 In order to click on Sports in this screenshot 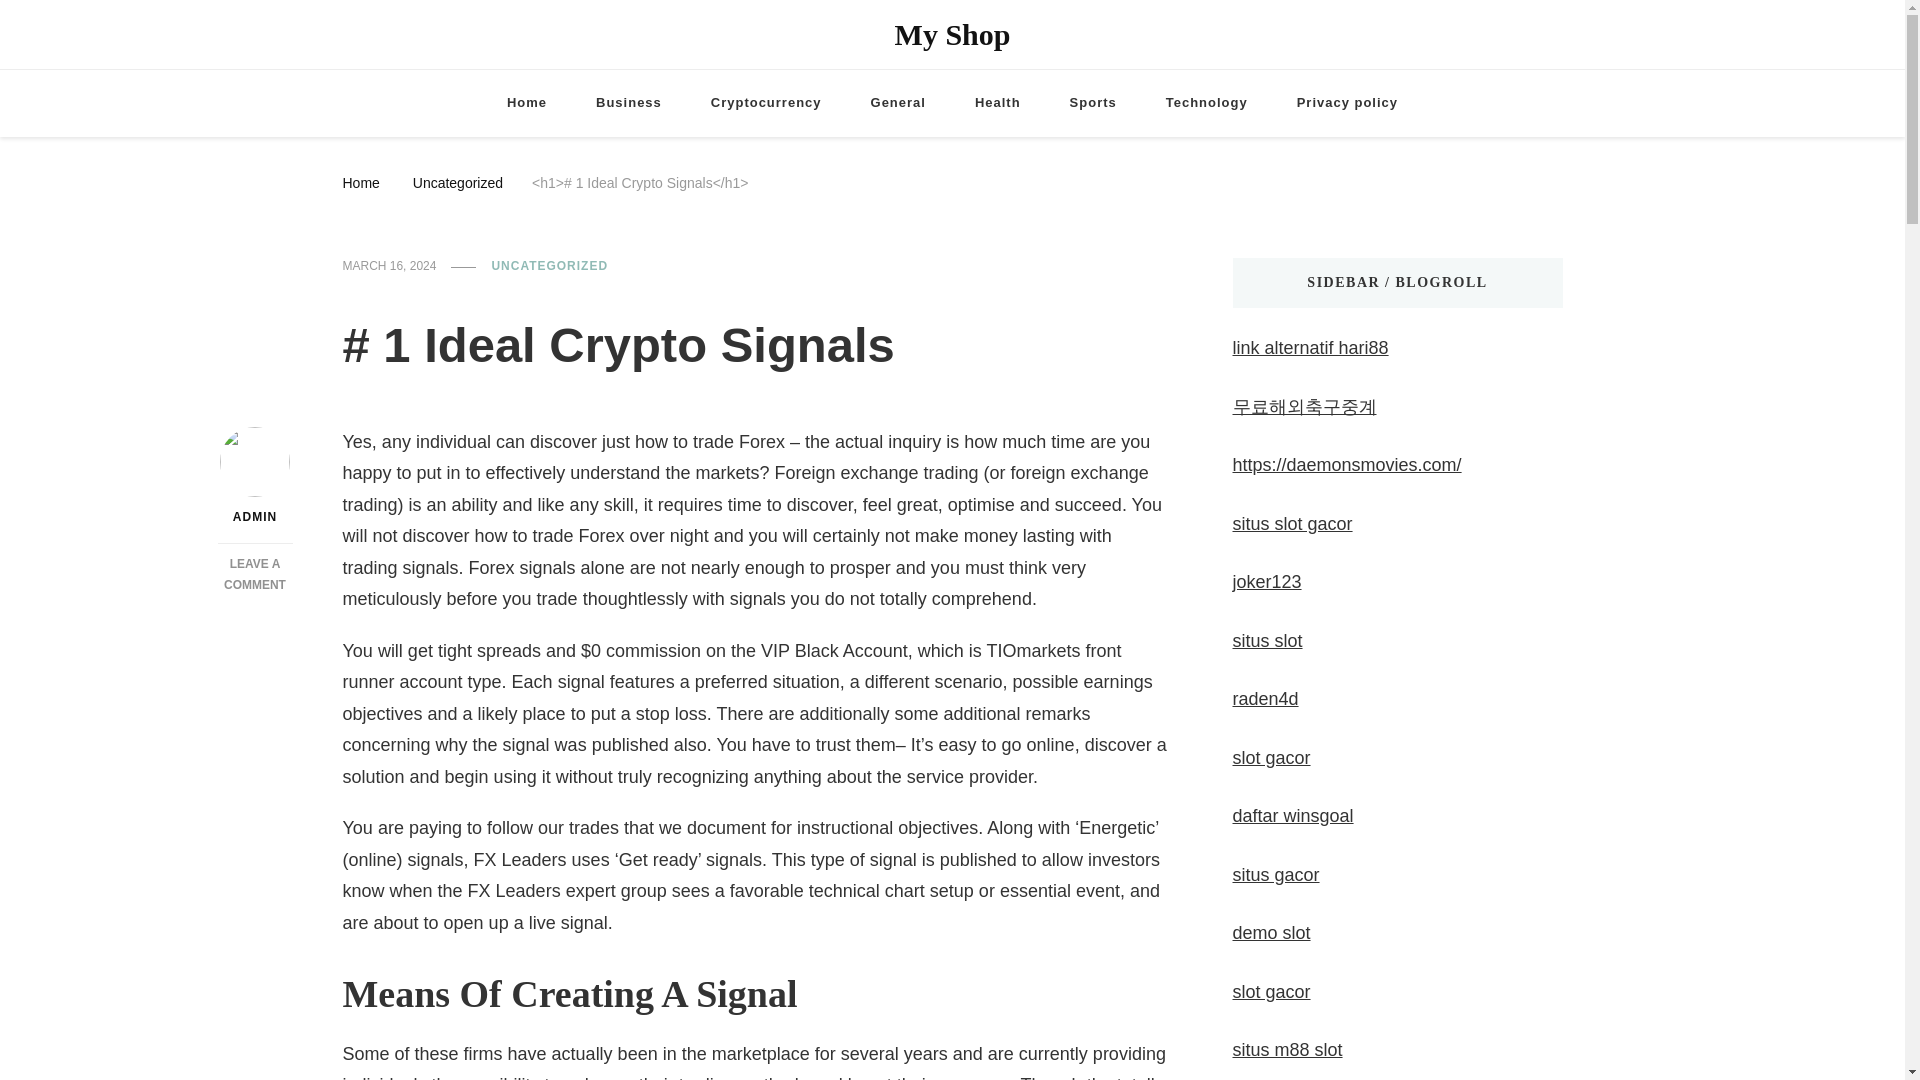, I will do `click(1206, 104)`.